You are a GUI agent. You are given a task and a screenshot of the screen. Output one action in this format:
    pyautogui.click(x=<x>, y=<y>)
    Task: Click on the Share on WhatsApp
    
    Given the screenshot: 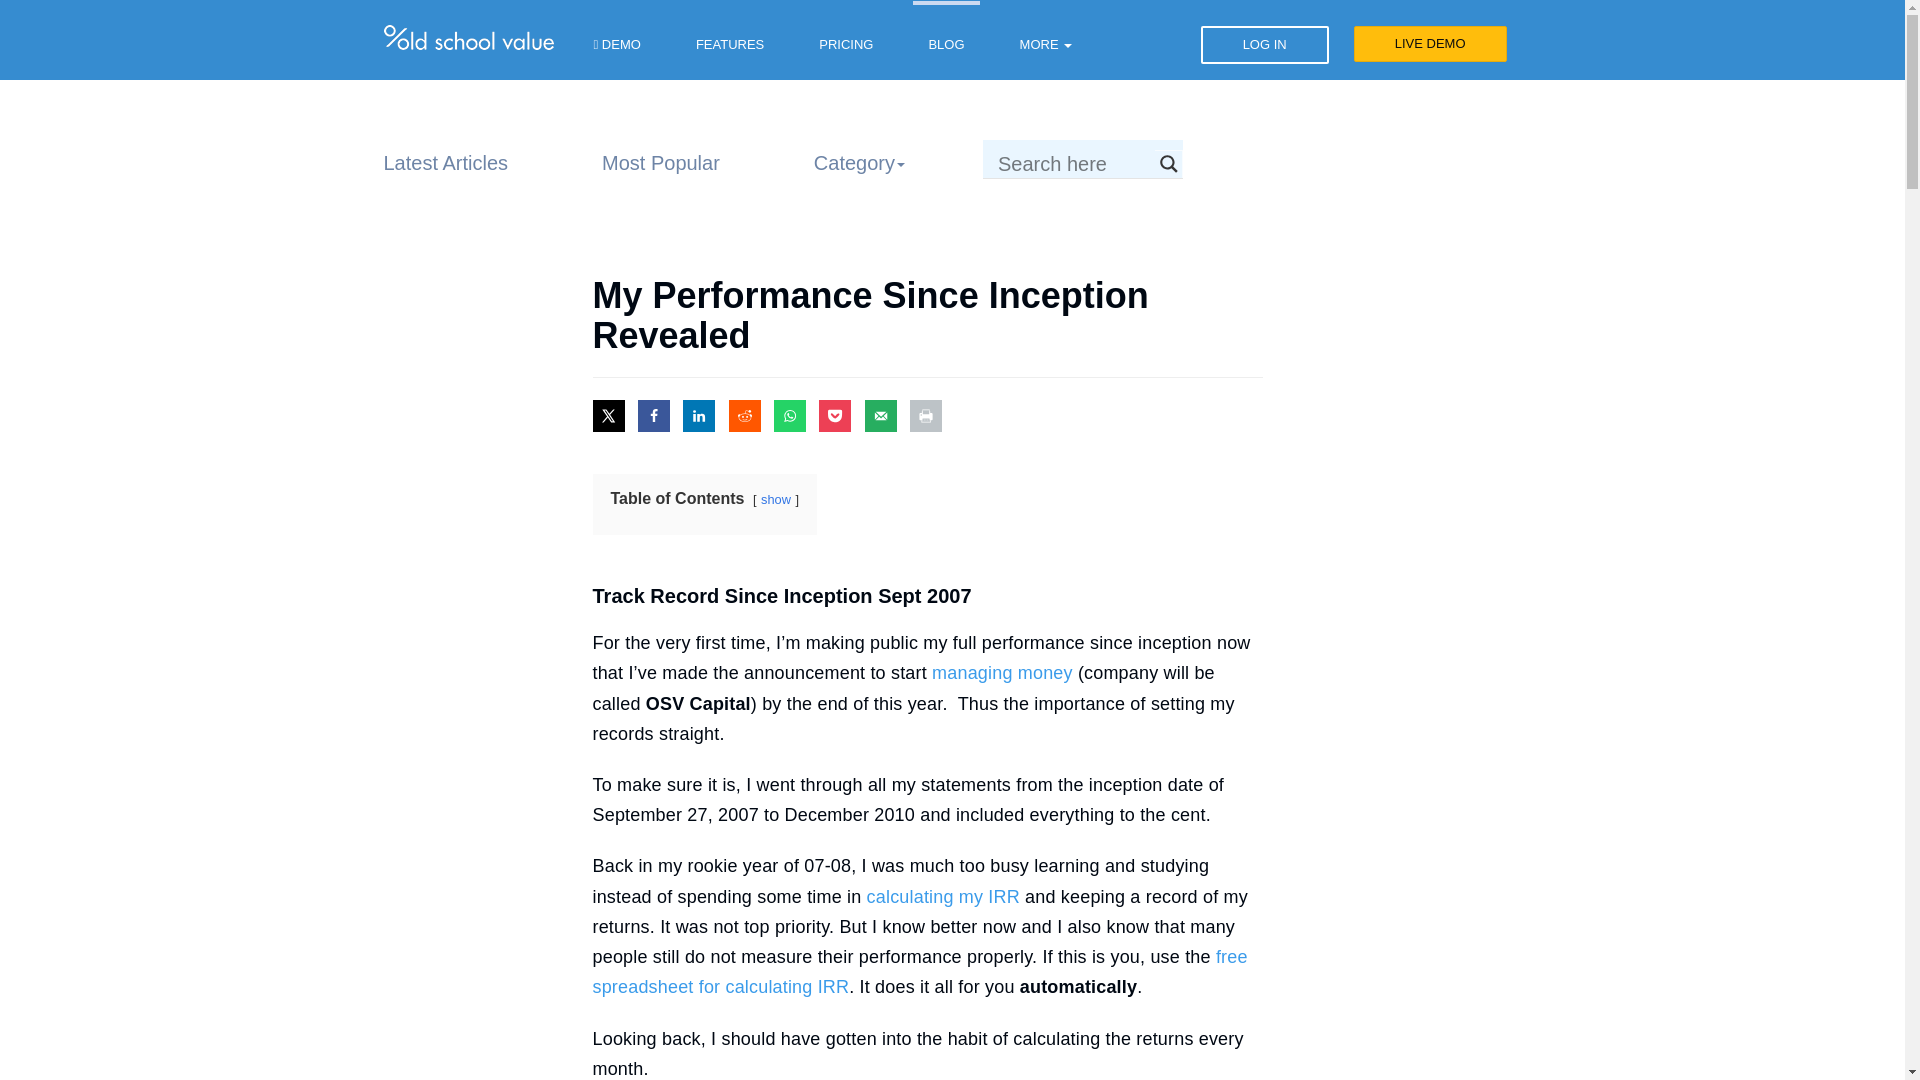 What is the action you would take?
    pyautogui.click(x=790, y=416)
    